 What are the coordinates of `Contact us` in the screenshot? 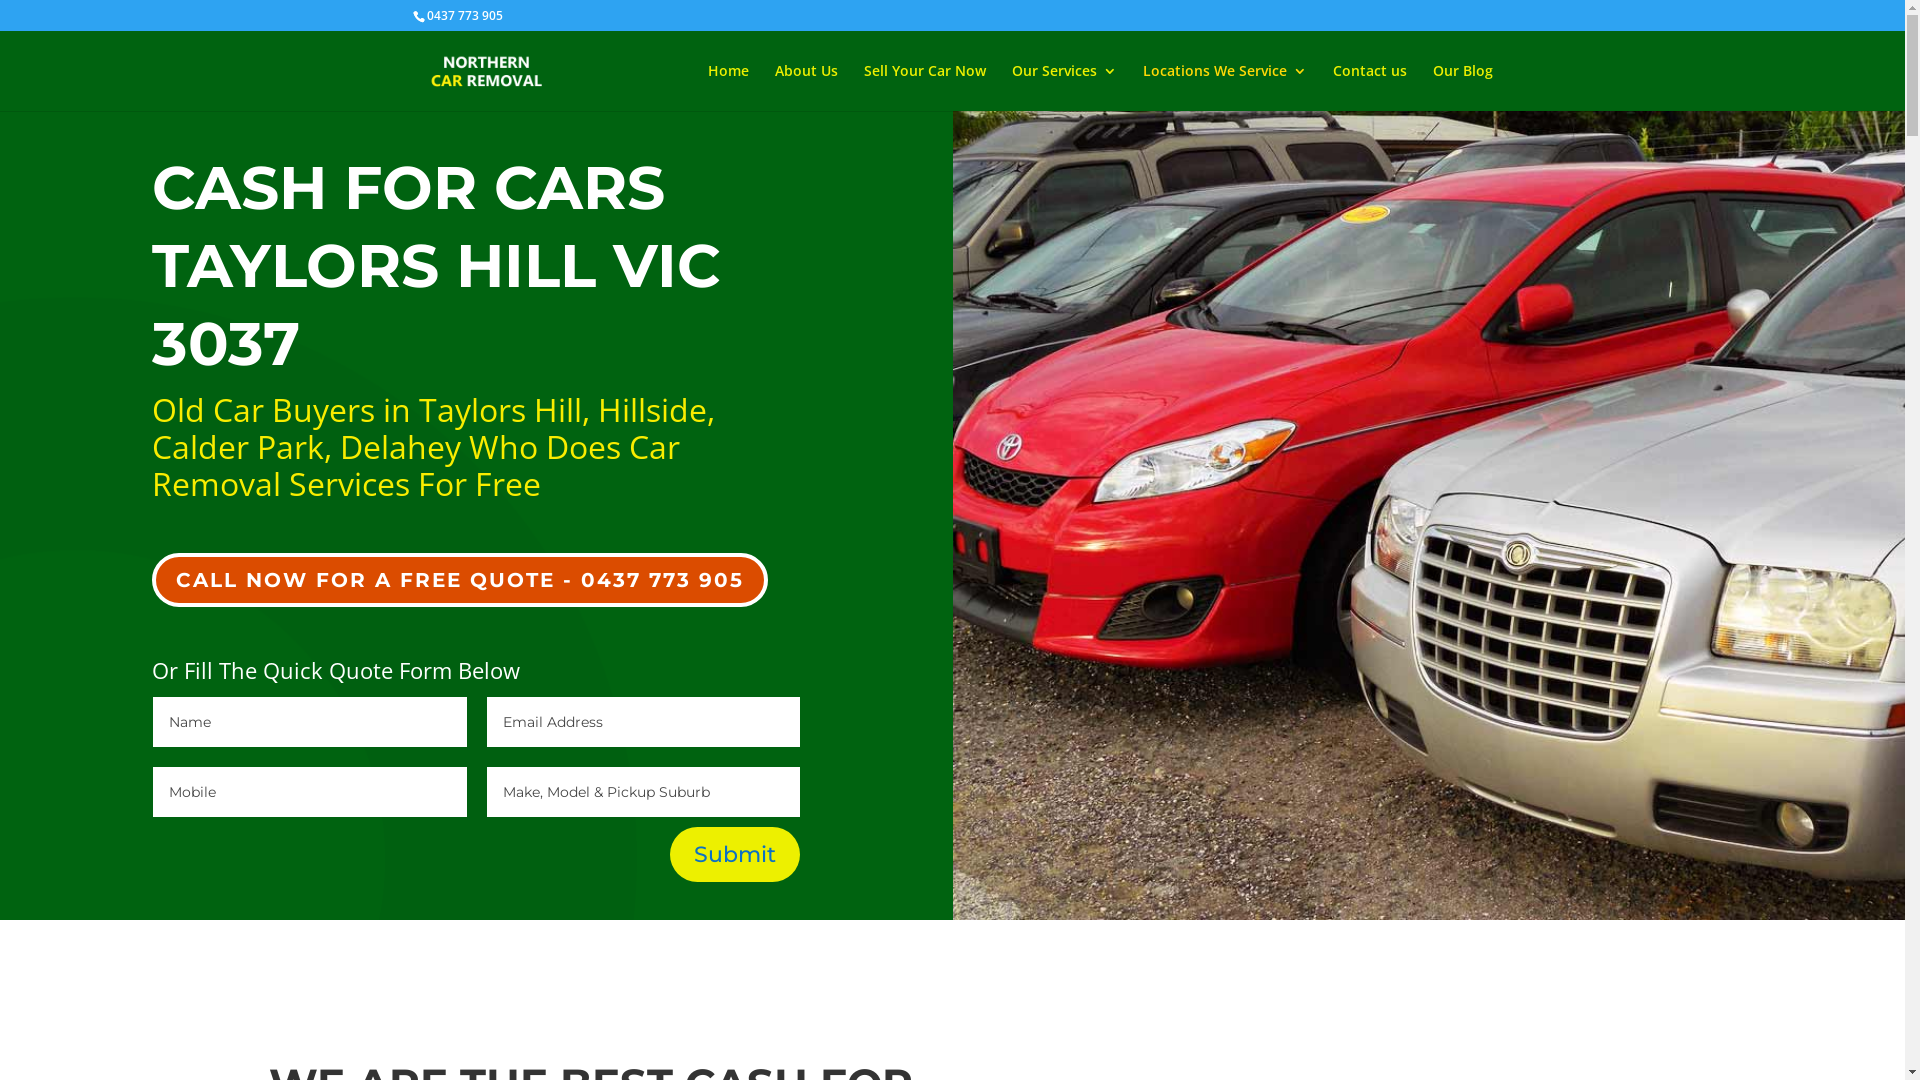 It's located at (1369, 88).